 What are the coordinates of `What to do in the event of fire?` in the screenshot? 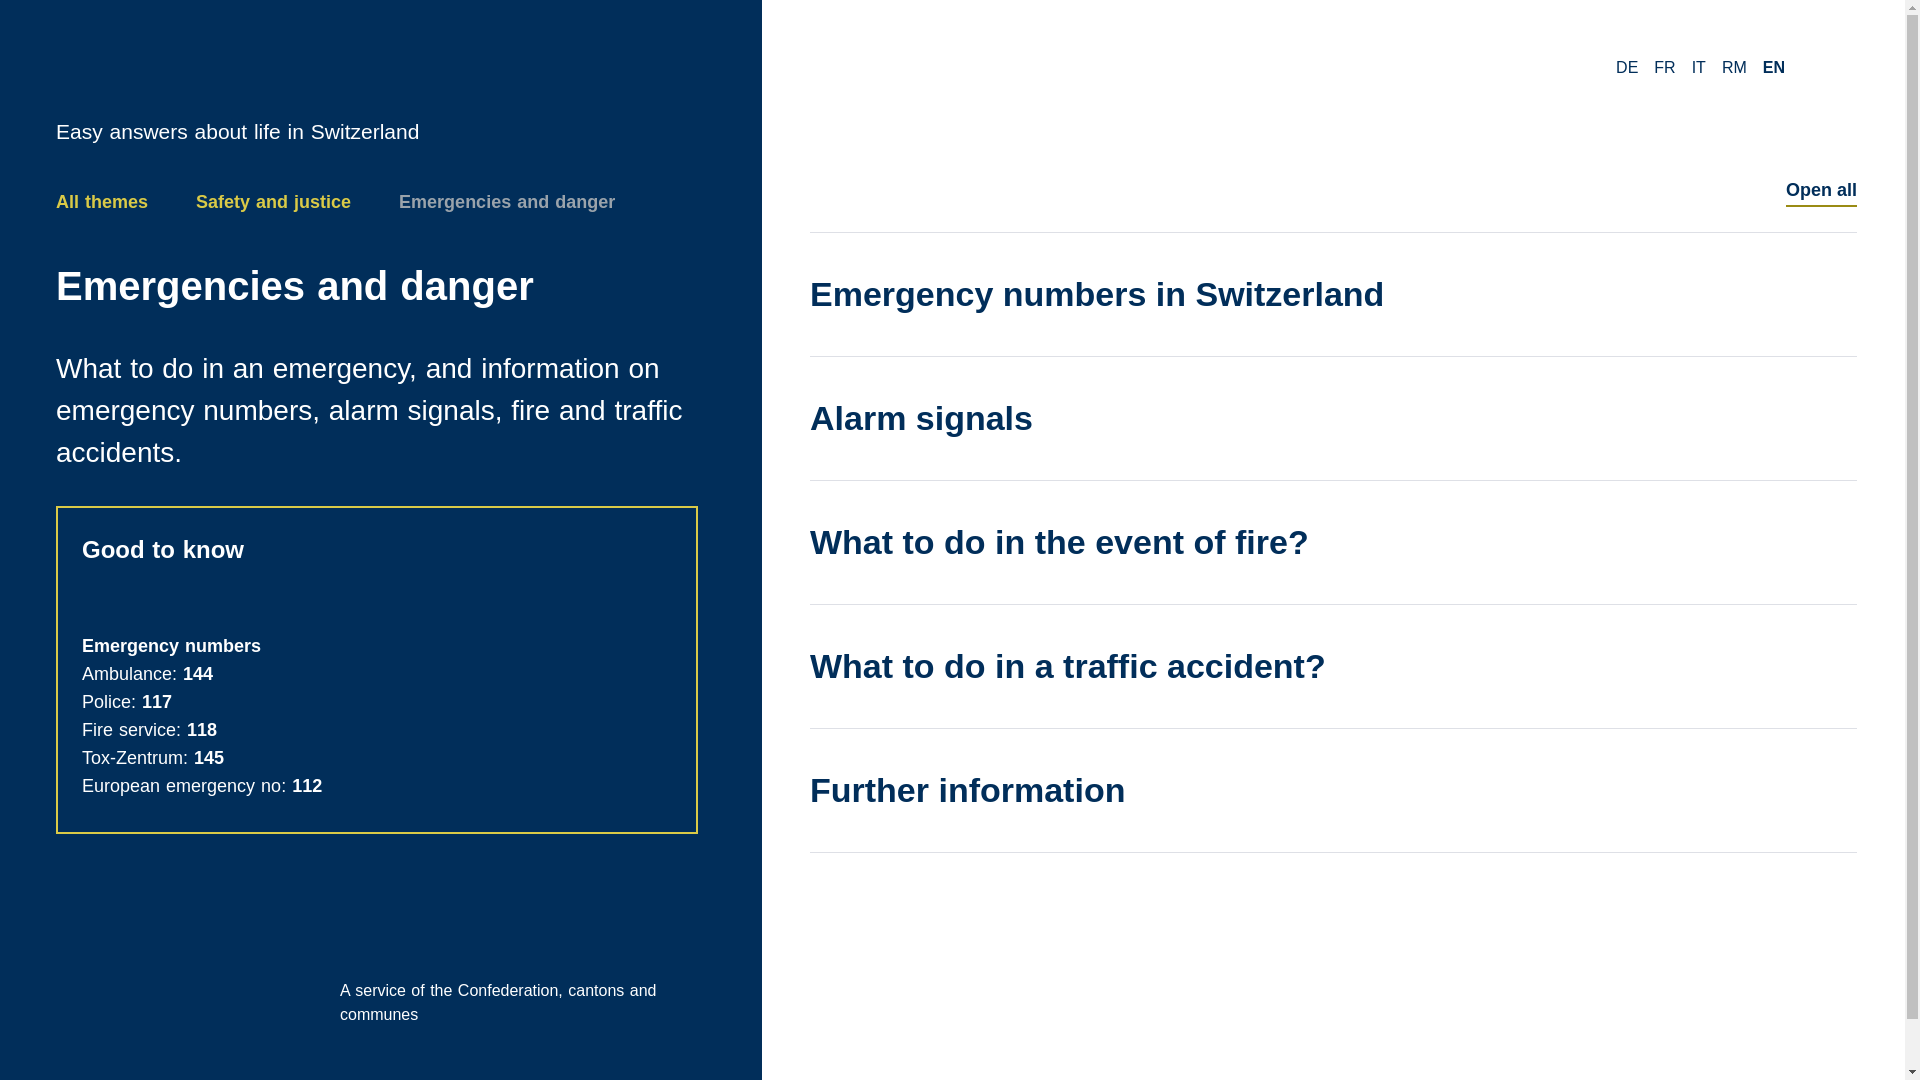 It's located at (1333, 542).